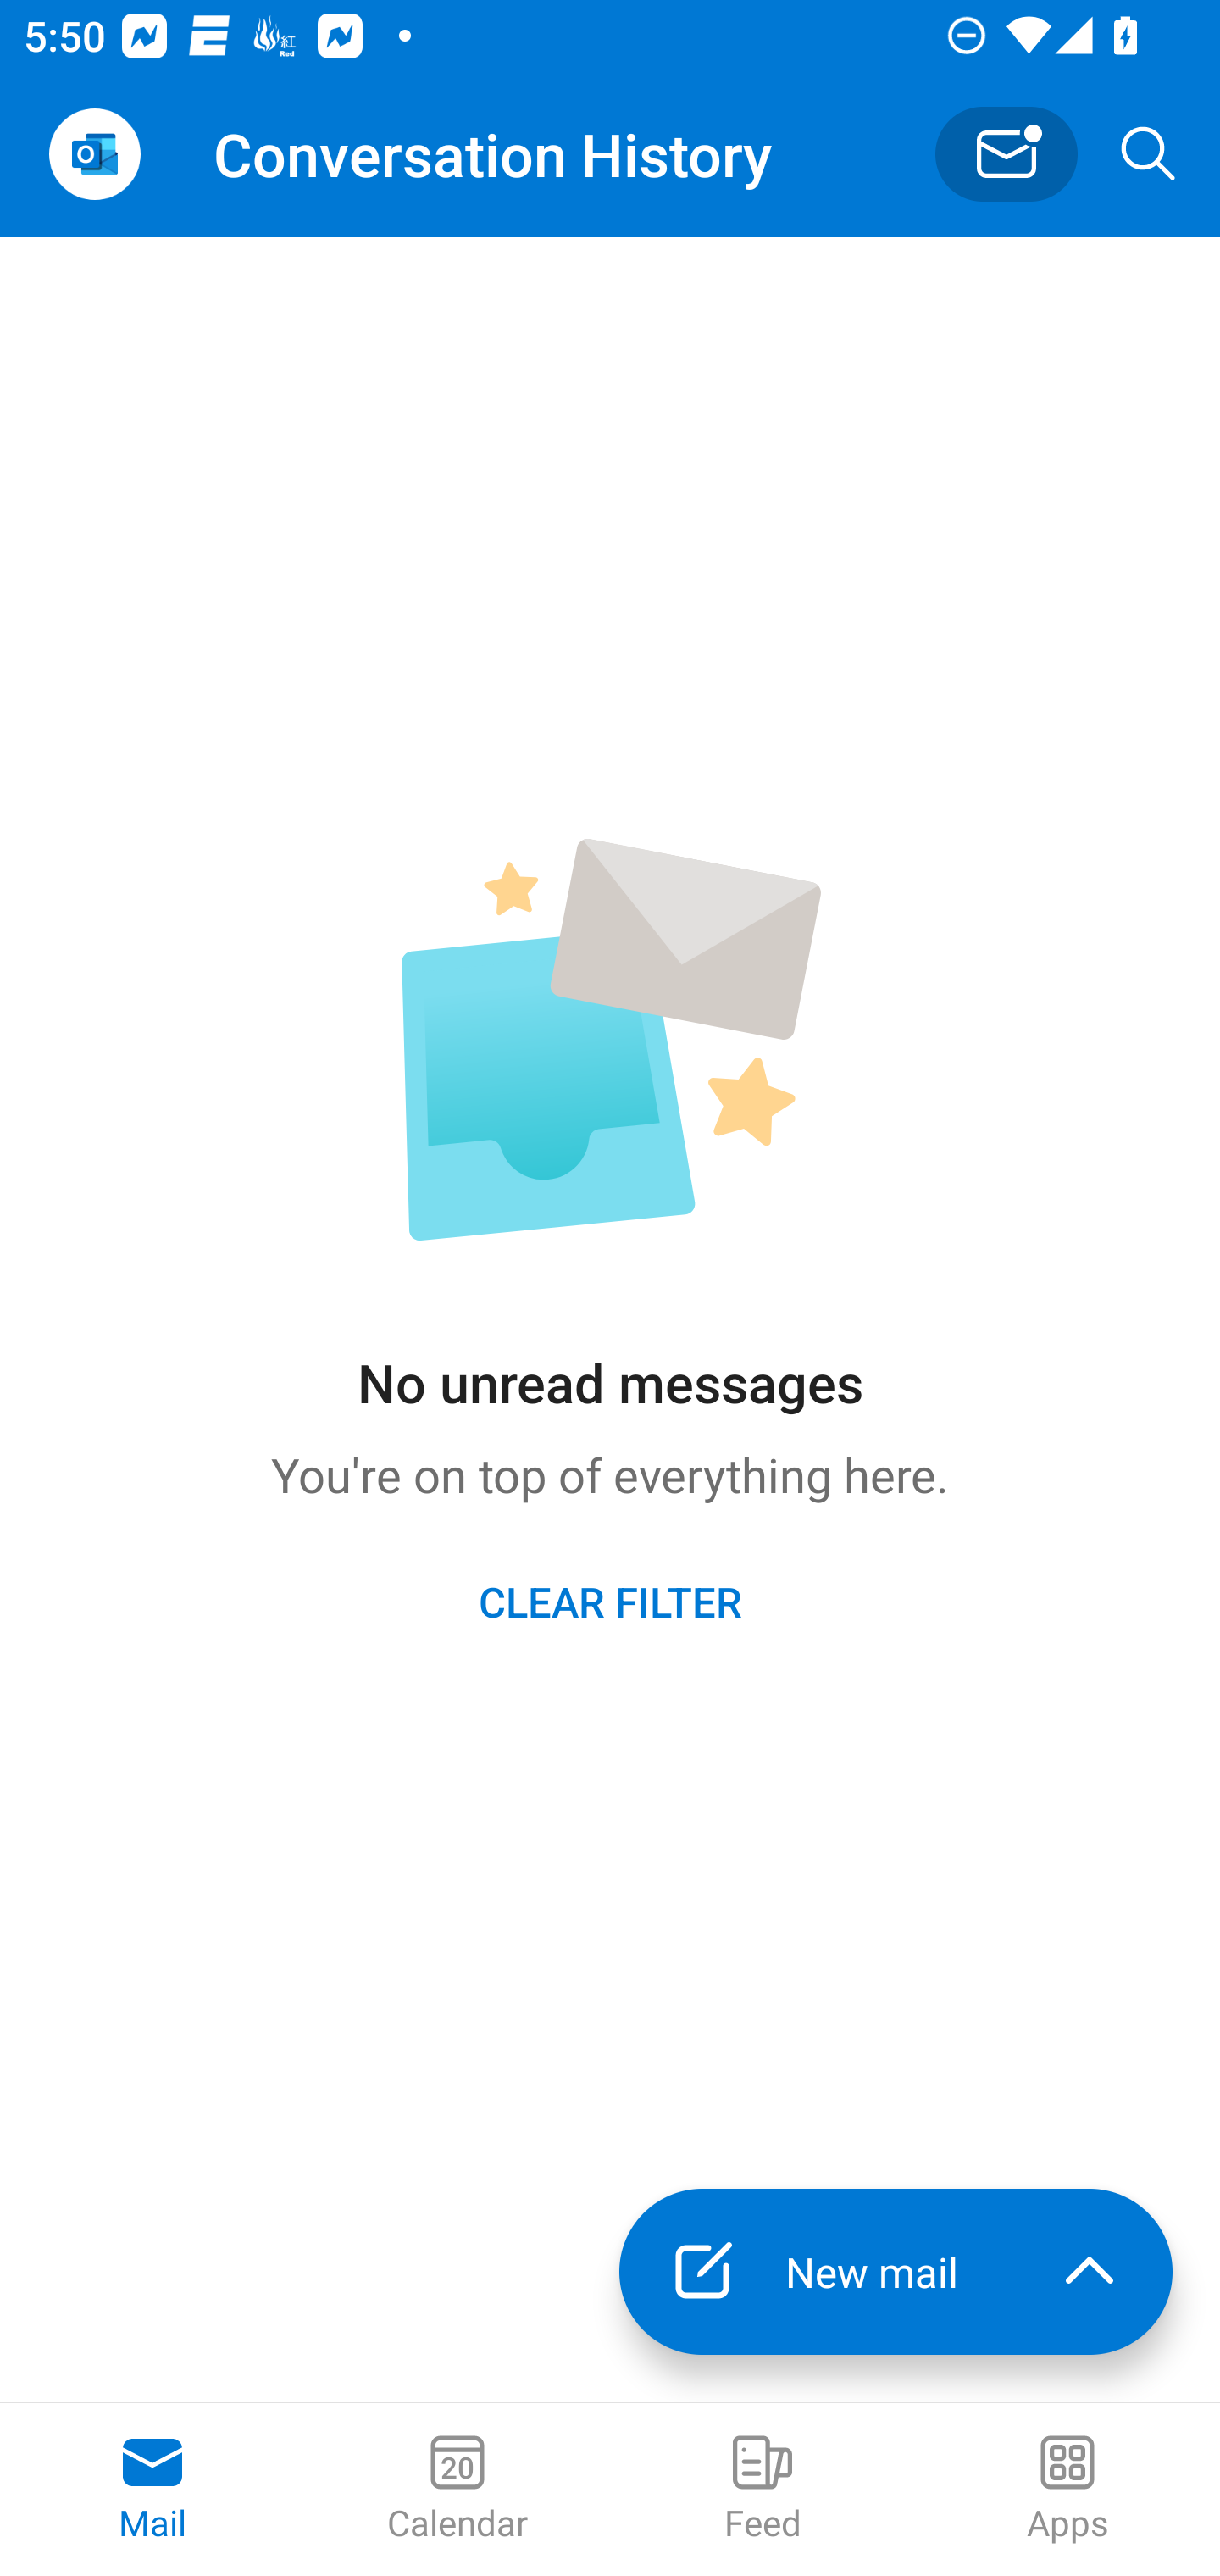  Describe the element at coordinates (94, 154) in the screenshot. I see `Open Navigation Drawer` at that location.